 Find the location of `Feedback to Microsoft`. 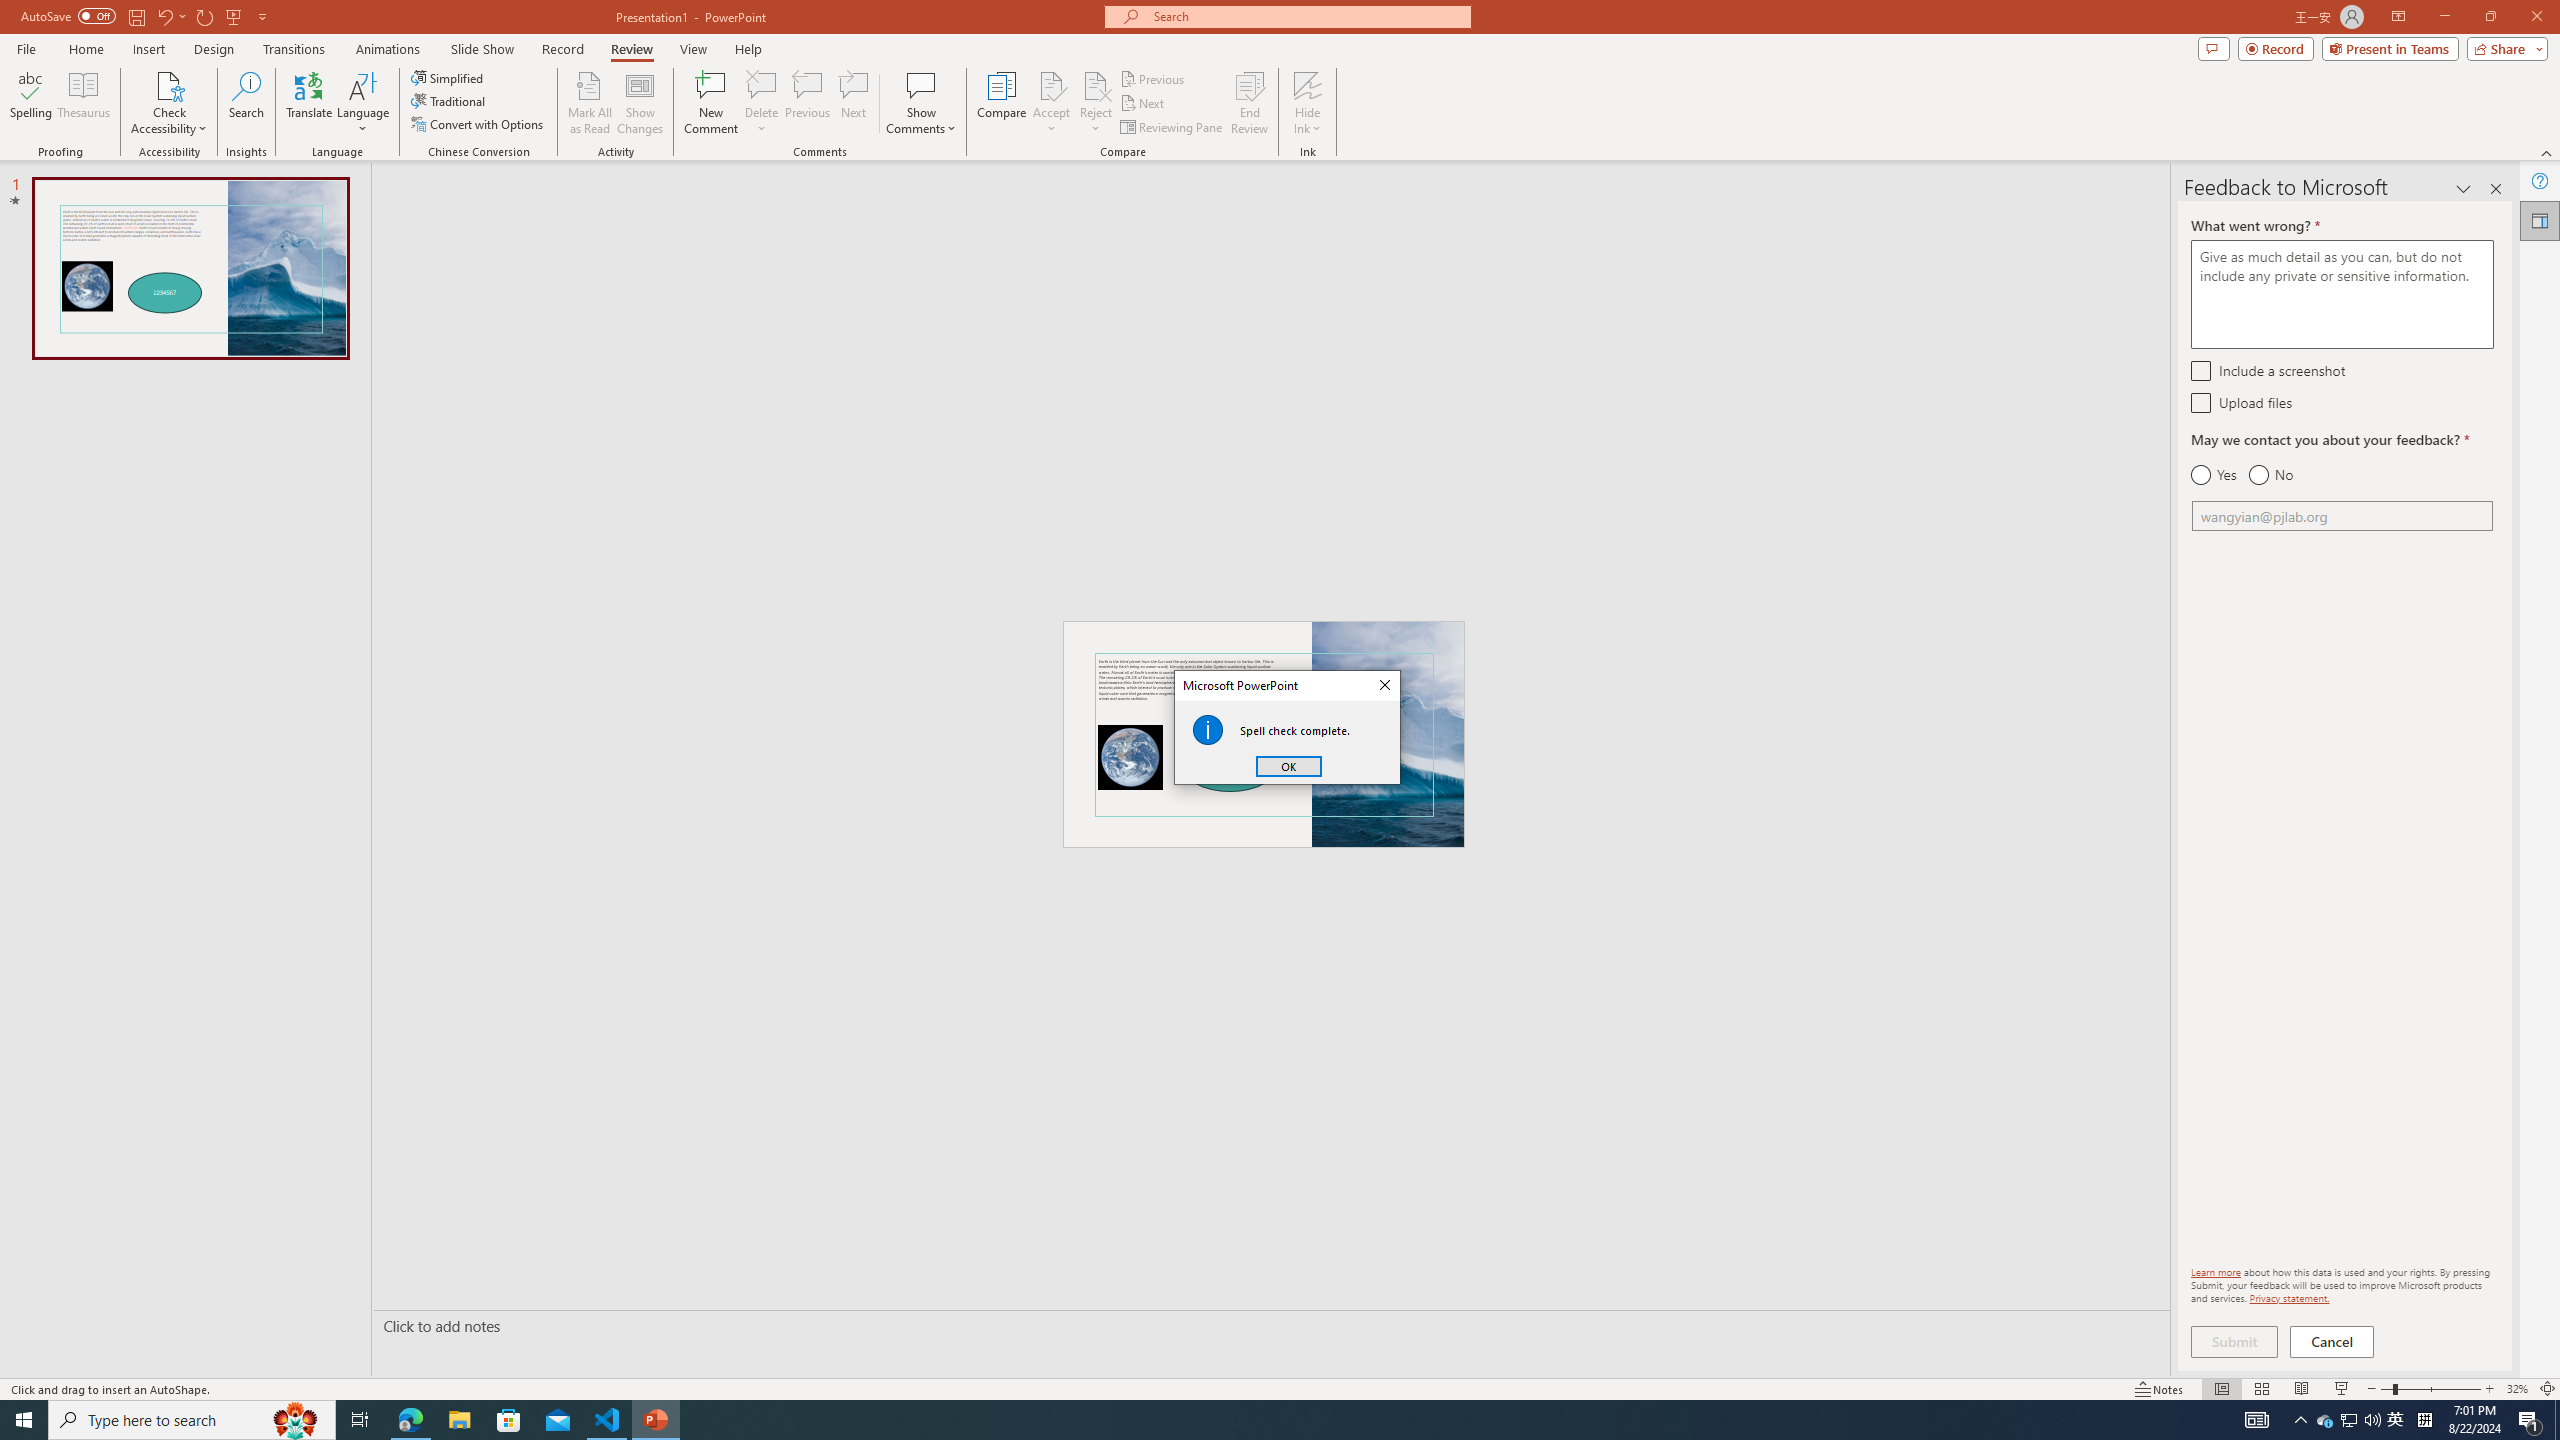

Feedback to Microsoft is located at coordinates (2348, 1420).